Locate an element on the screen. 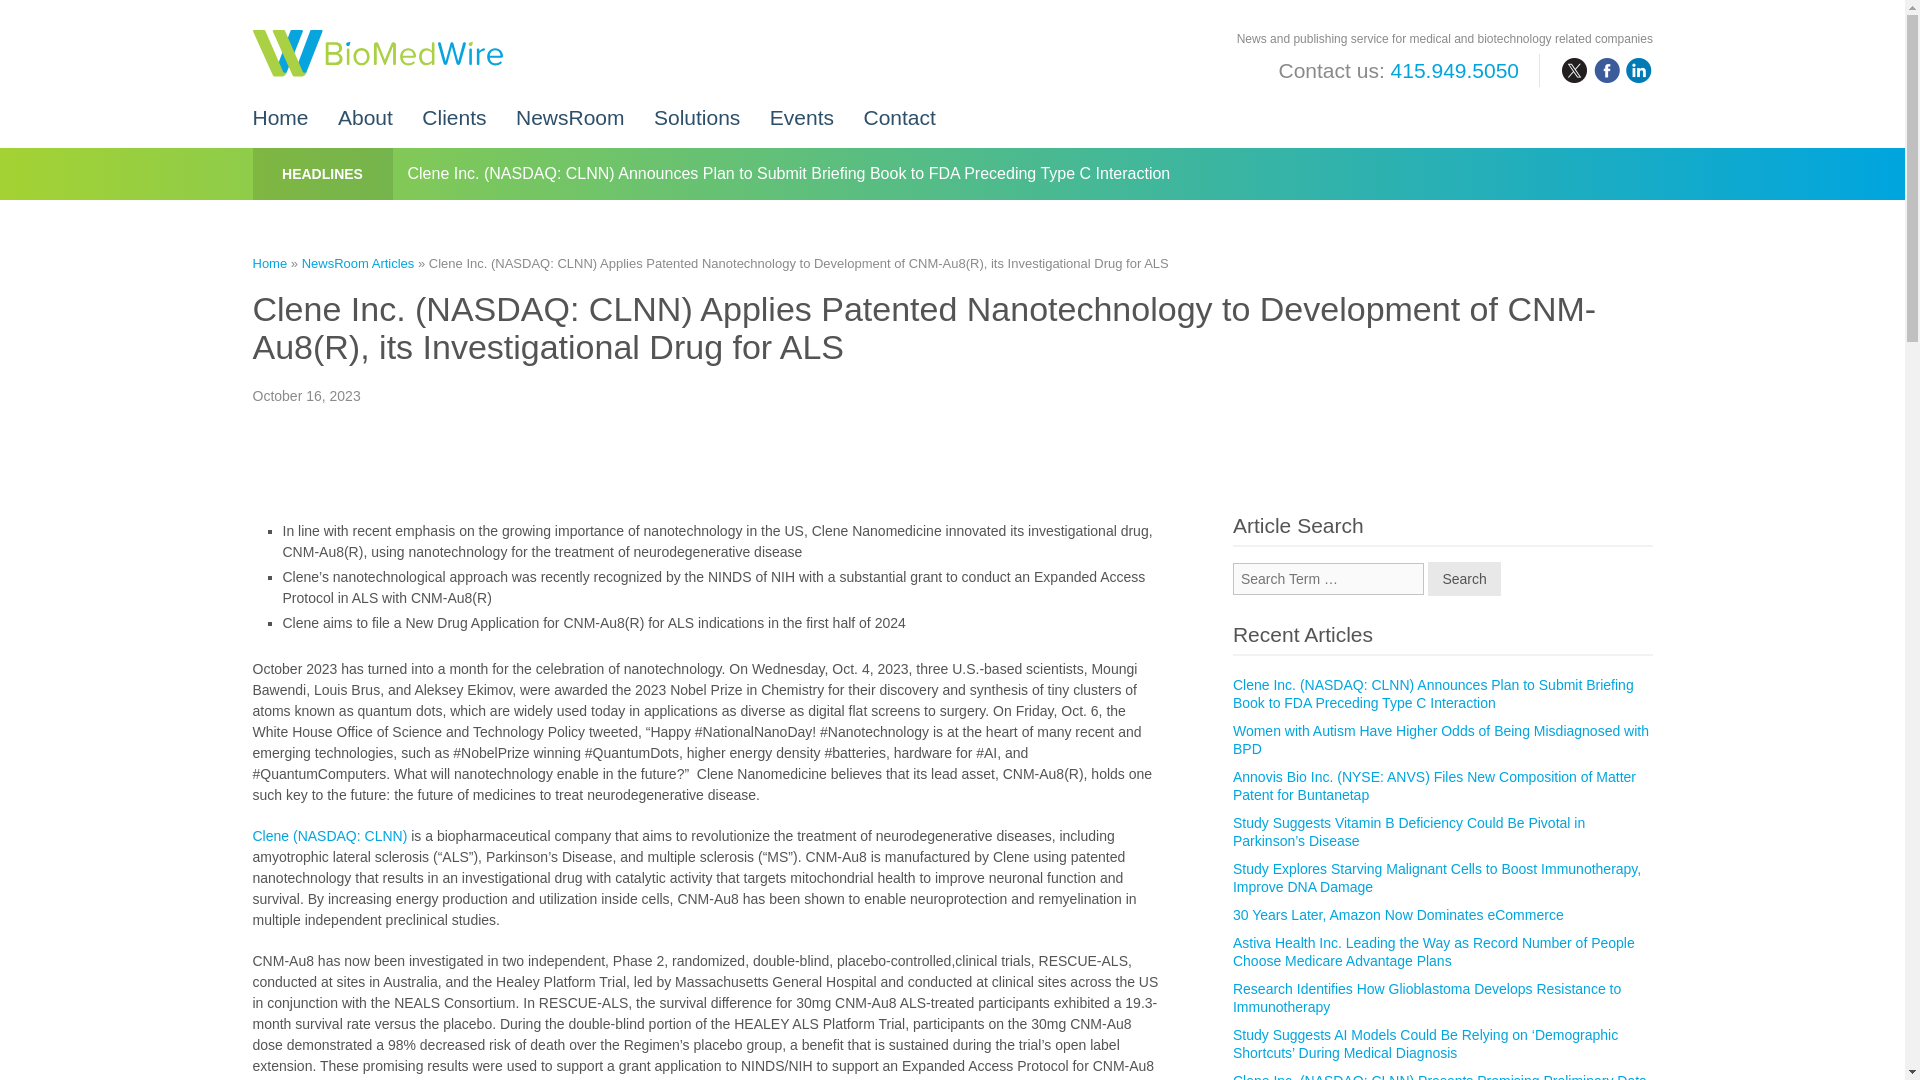  HEADLINES is located at coordinates (322, 174).